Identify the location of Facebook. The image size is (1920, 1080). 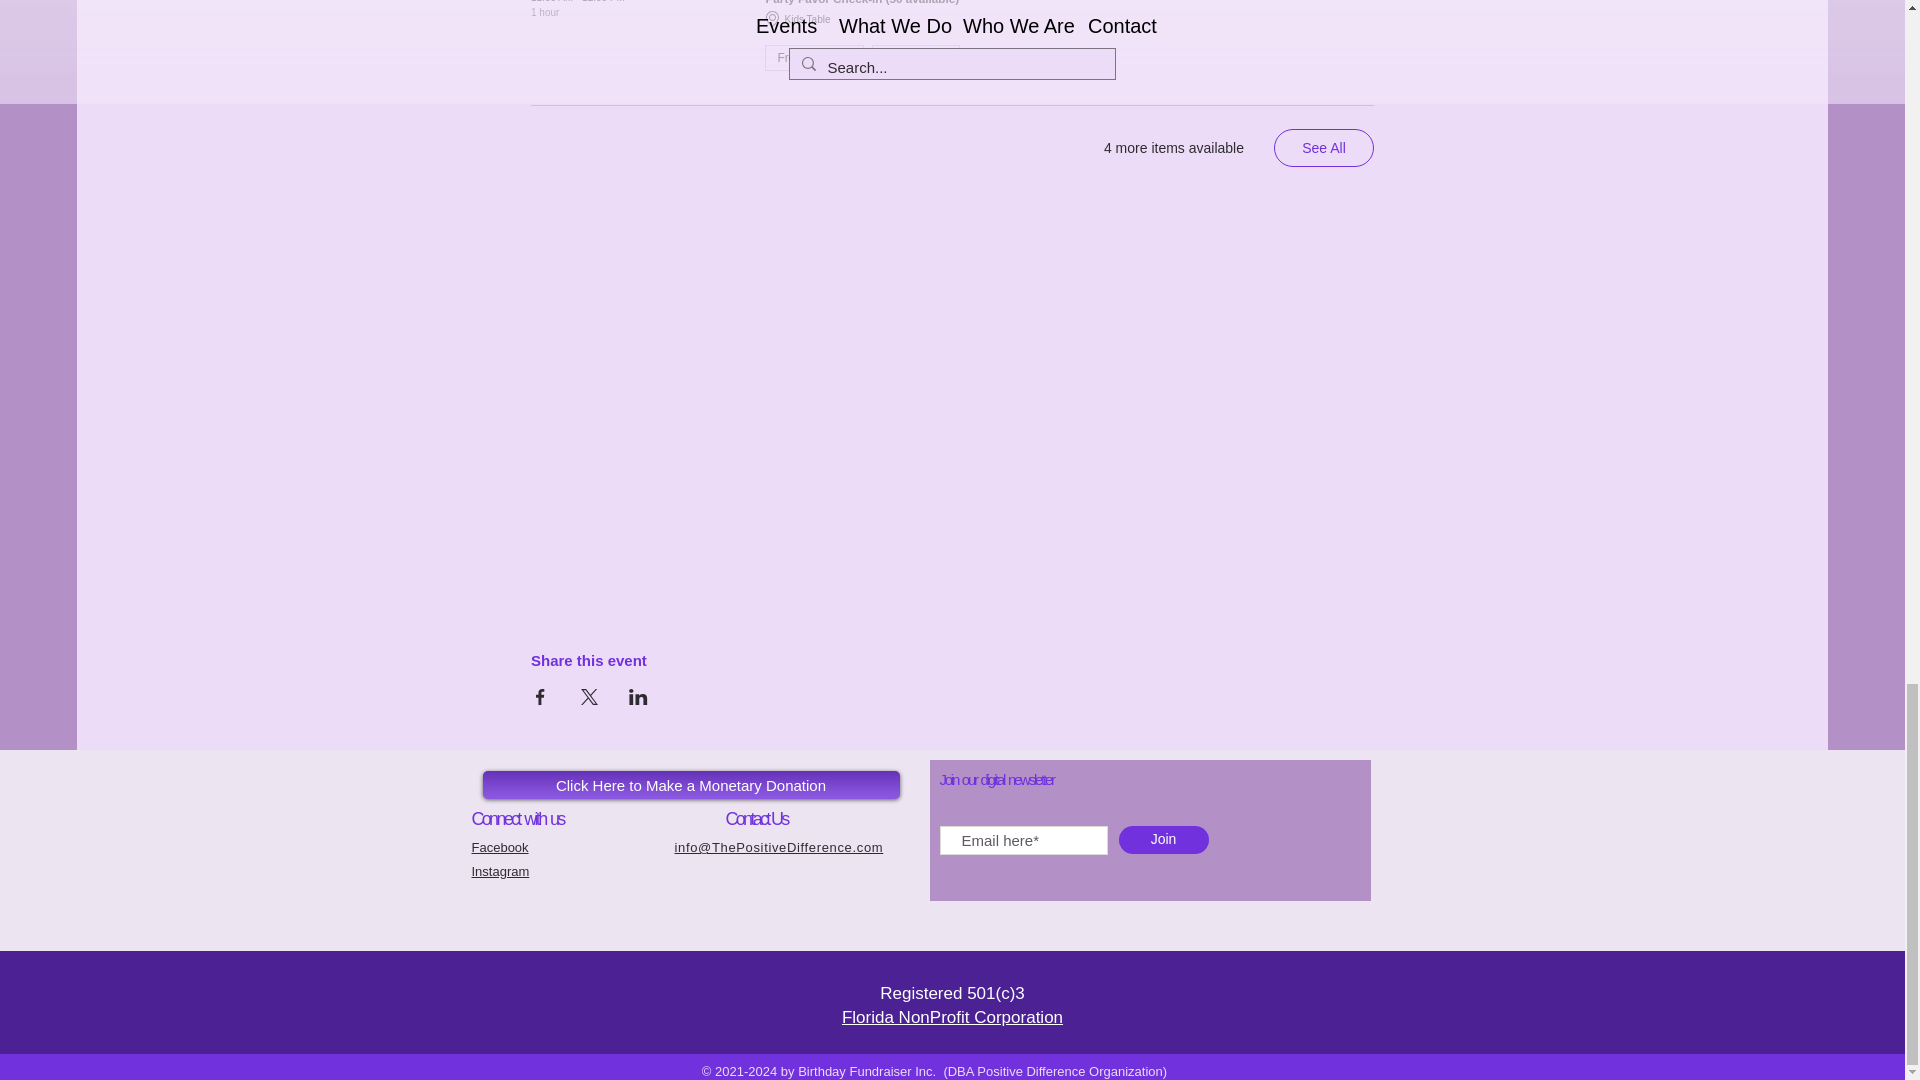
(500, 848).